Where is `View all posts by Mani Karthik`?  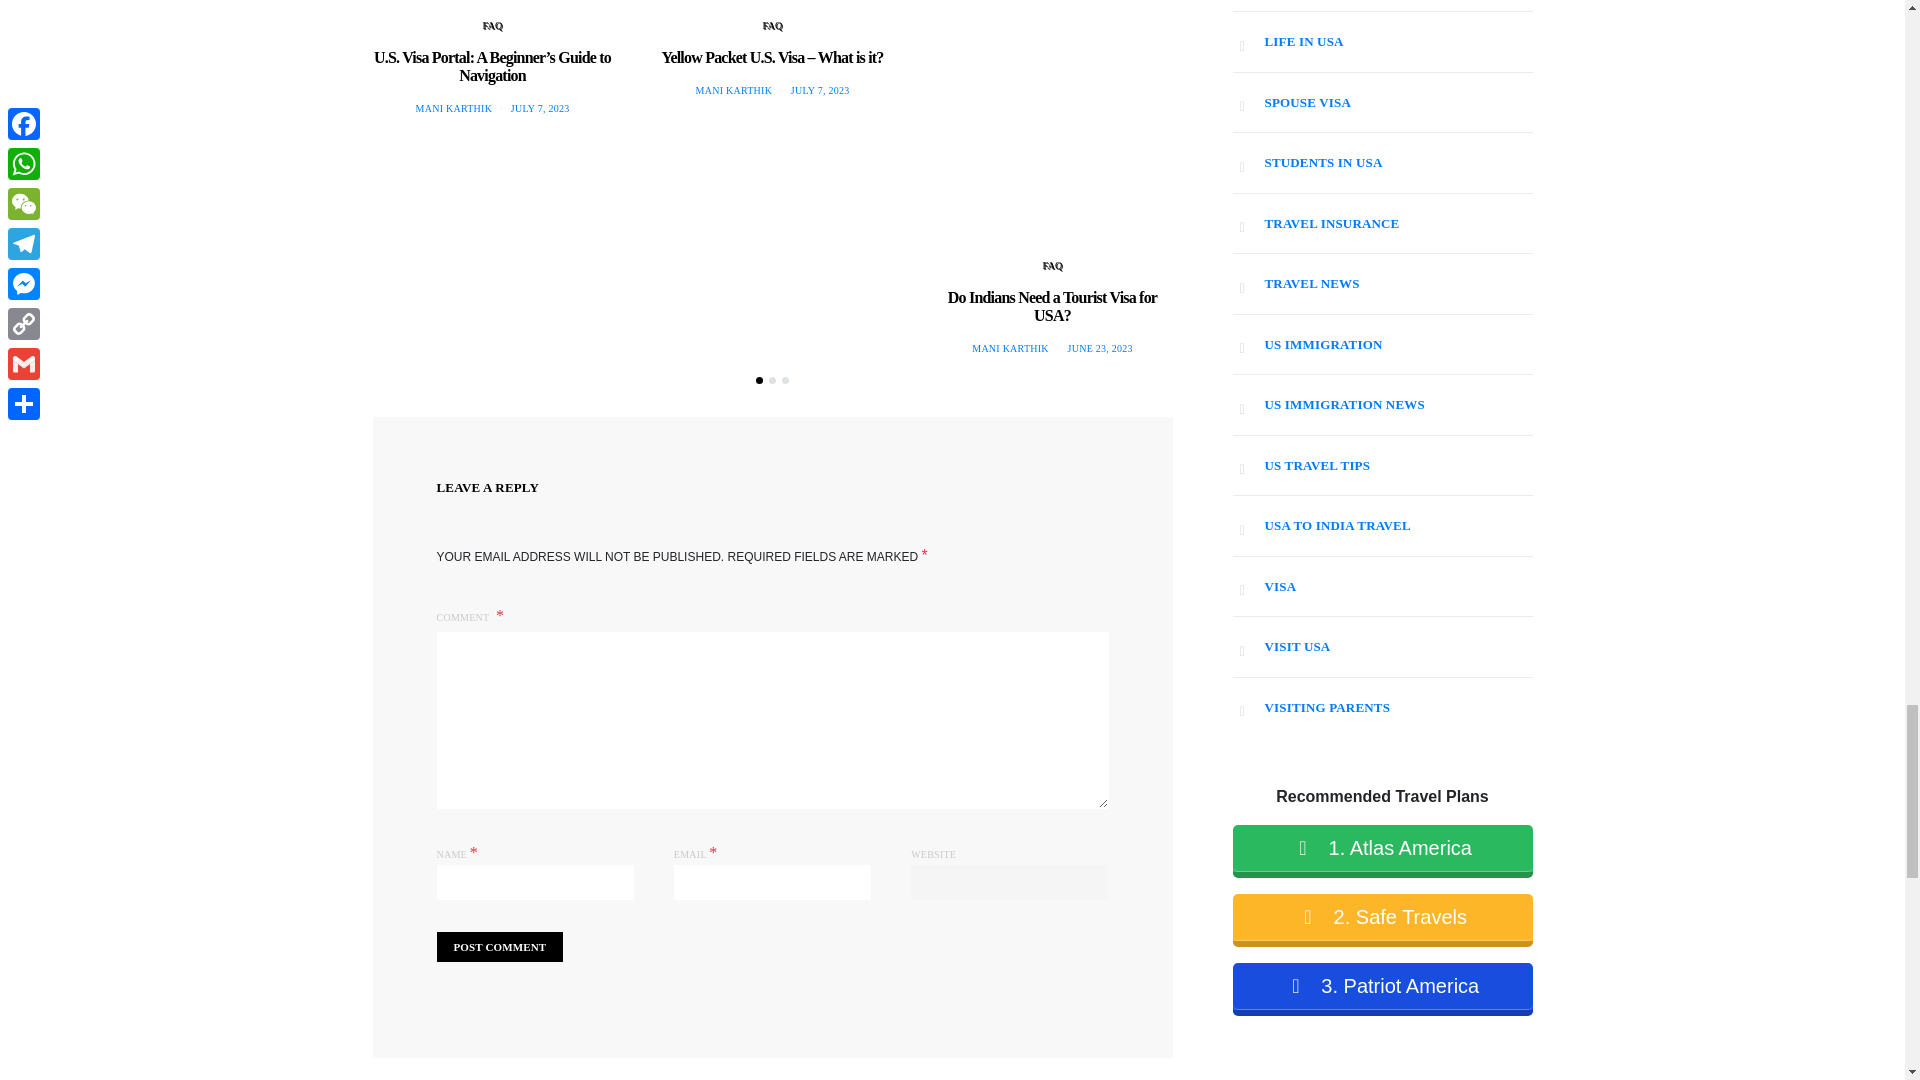 View all posts by Mani Karthik is located at coordinates (1010, 348).